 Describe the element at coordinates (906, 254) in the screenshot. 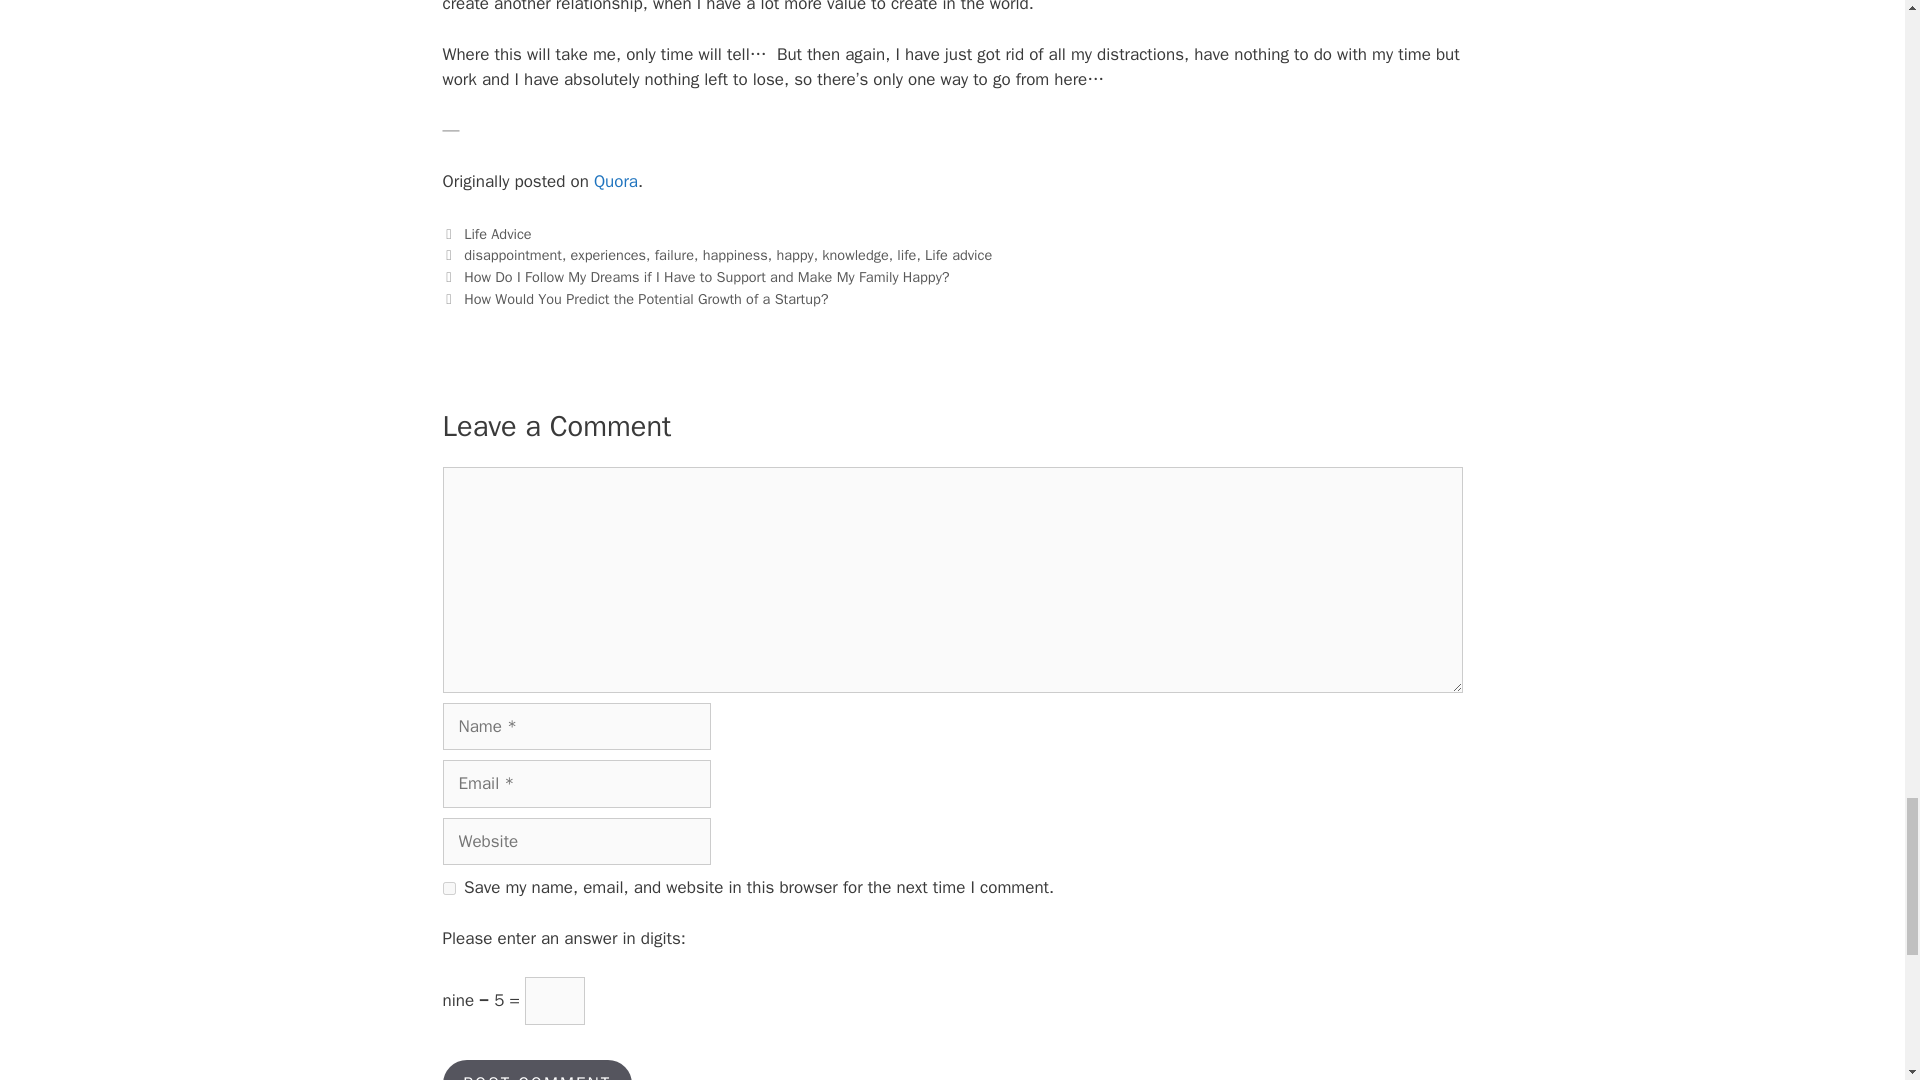

I see `life` at that location.